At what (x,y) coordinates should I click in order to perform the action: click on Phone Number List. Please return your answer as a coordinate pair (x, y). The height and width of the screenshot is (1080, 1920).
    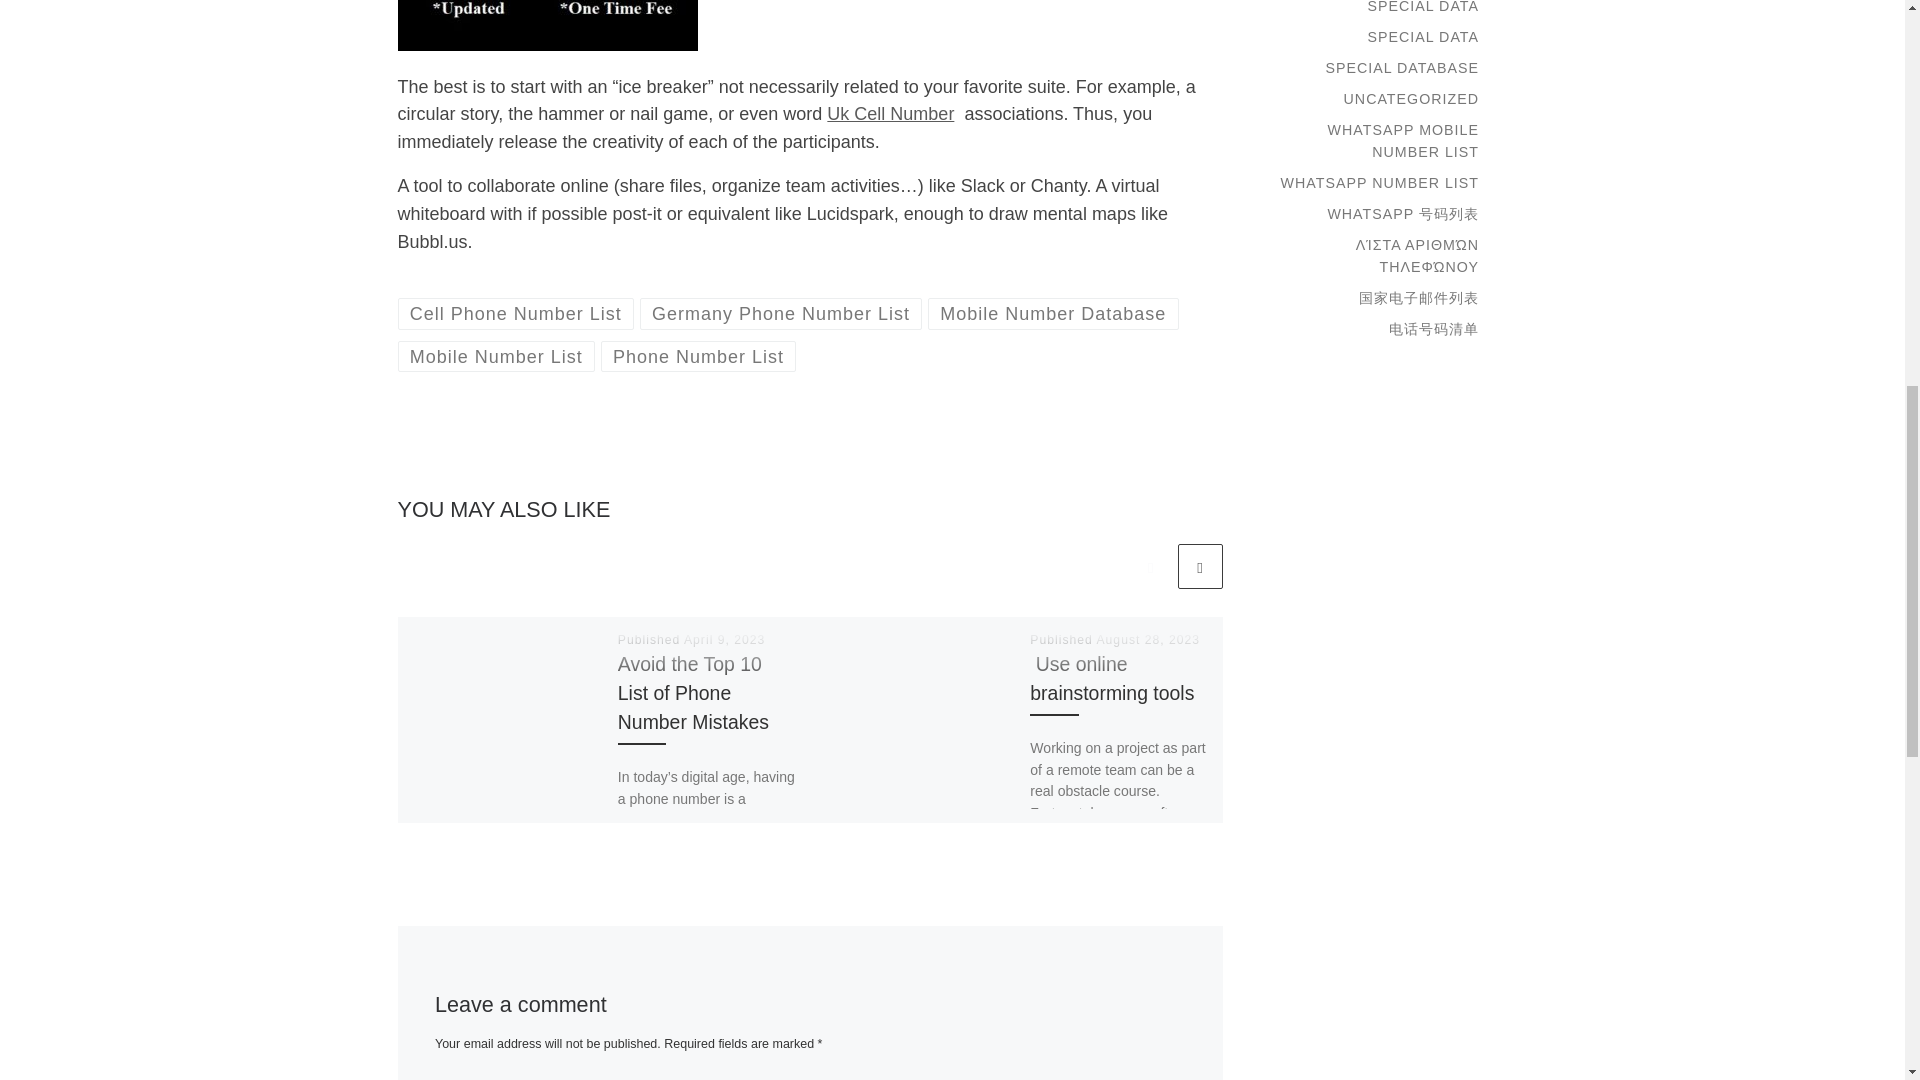
    Looking at the image, I should click on (698, 356).